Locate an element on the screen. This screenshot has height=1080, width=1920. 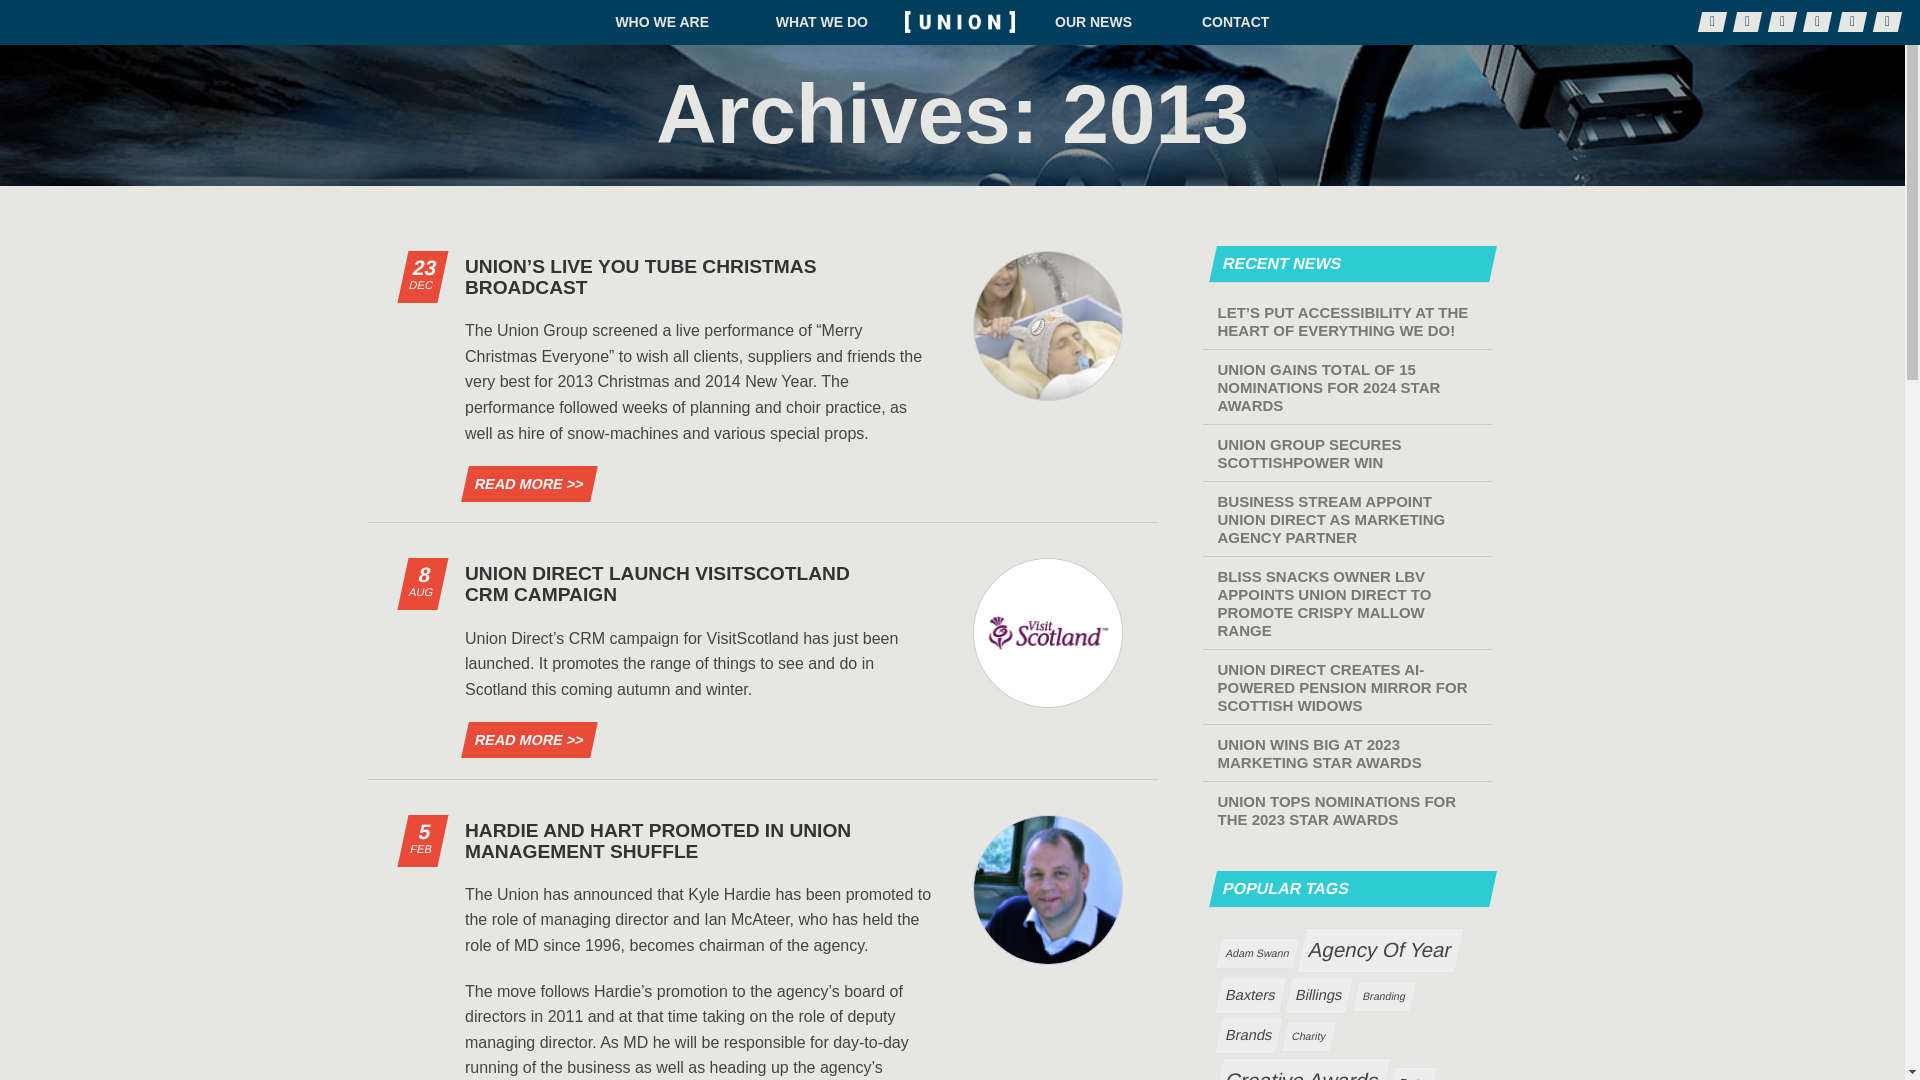
WHO WE ARE is located at coordinates (662, 22).